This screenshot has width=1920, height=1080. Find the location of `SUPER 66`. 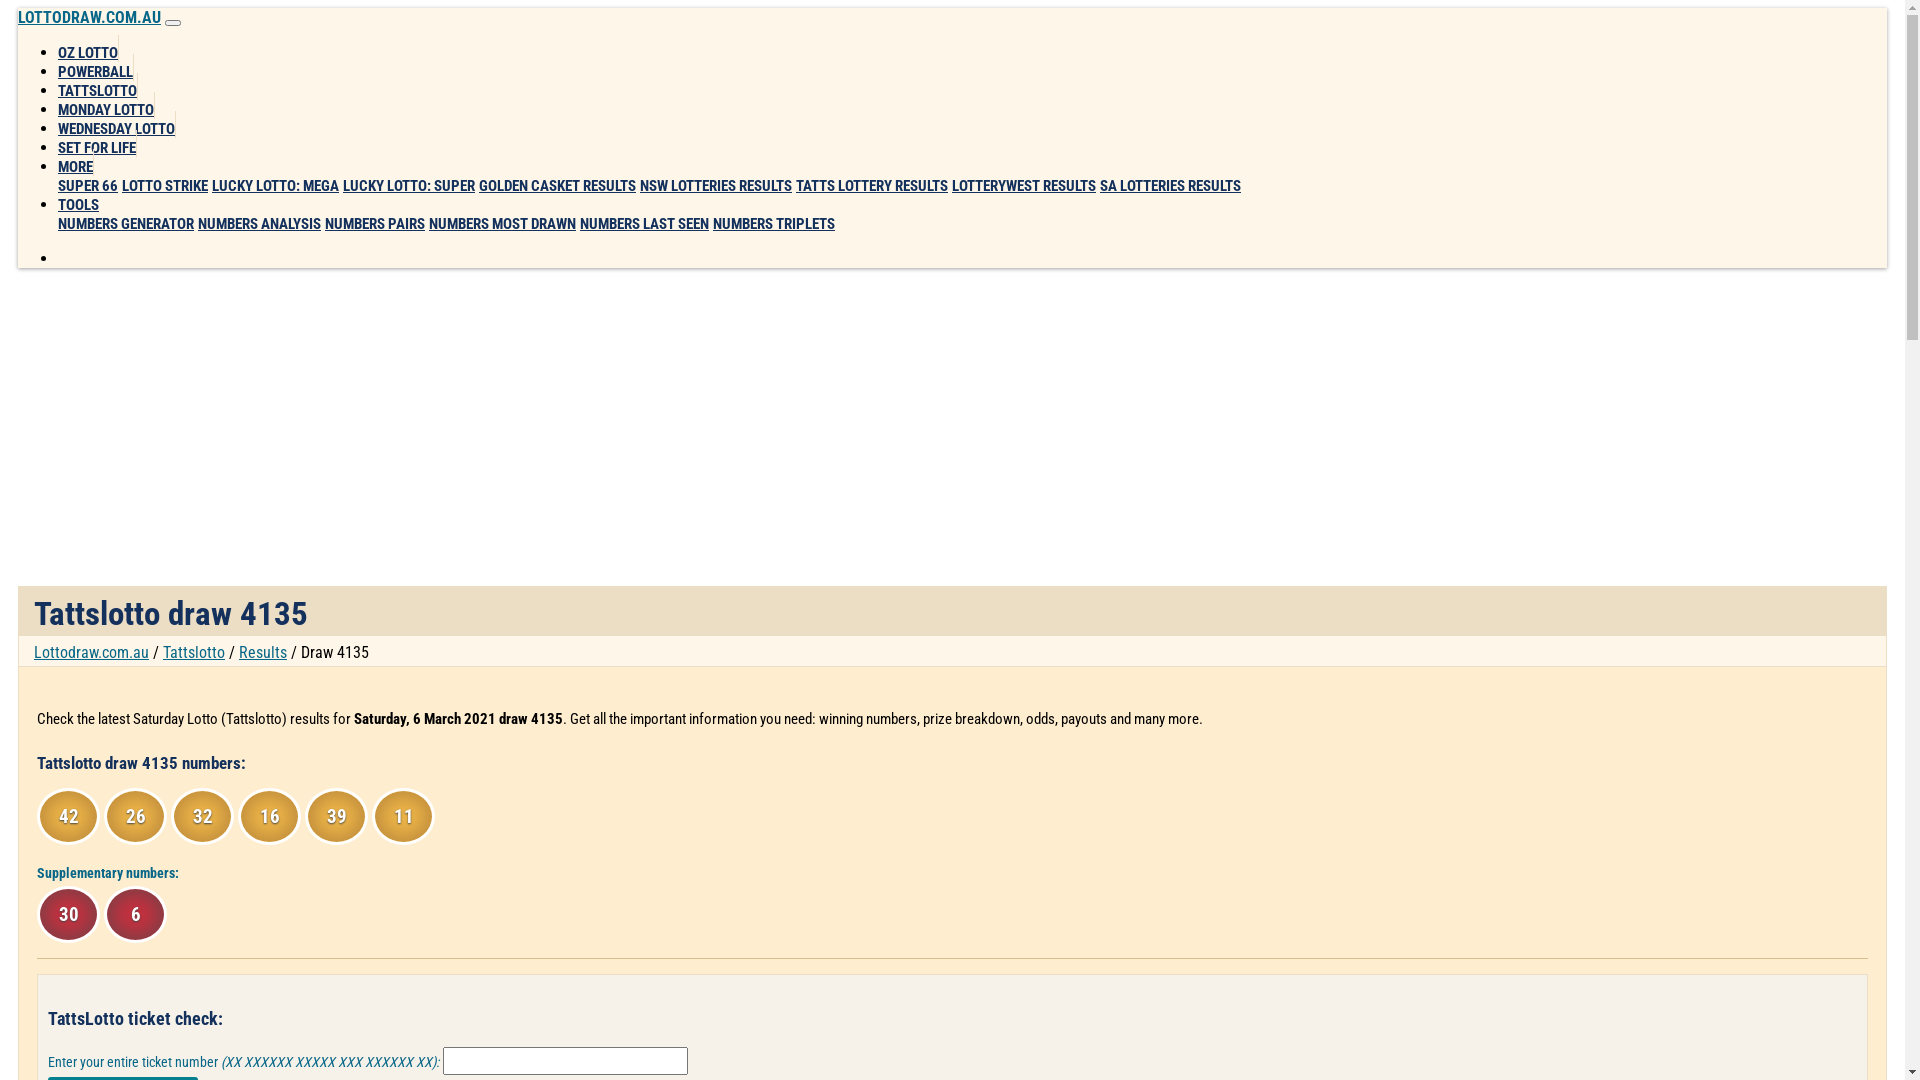

SUPER 66 is located at coordinates (88, 186).